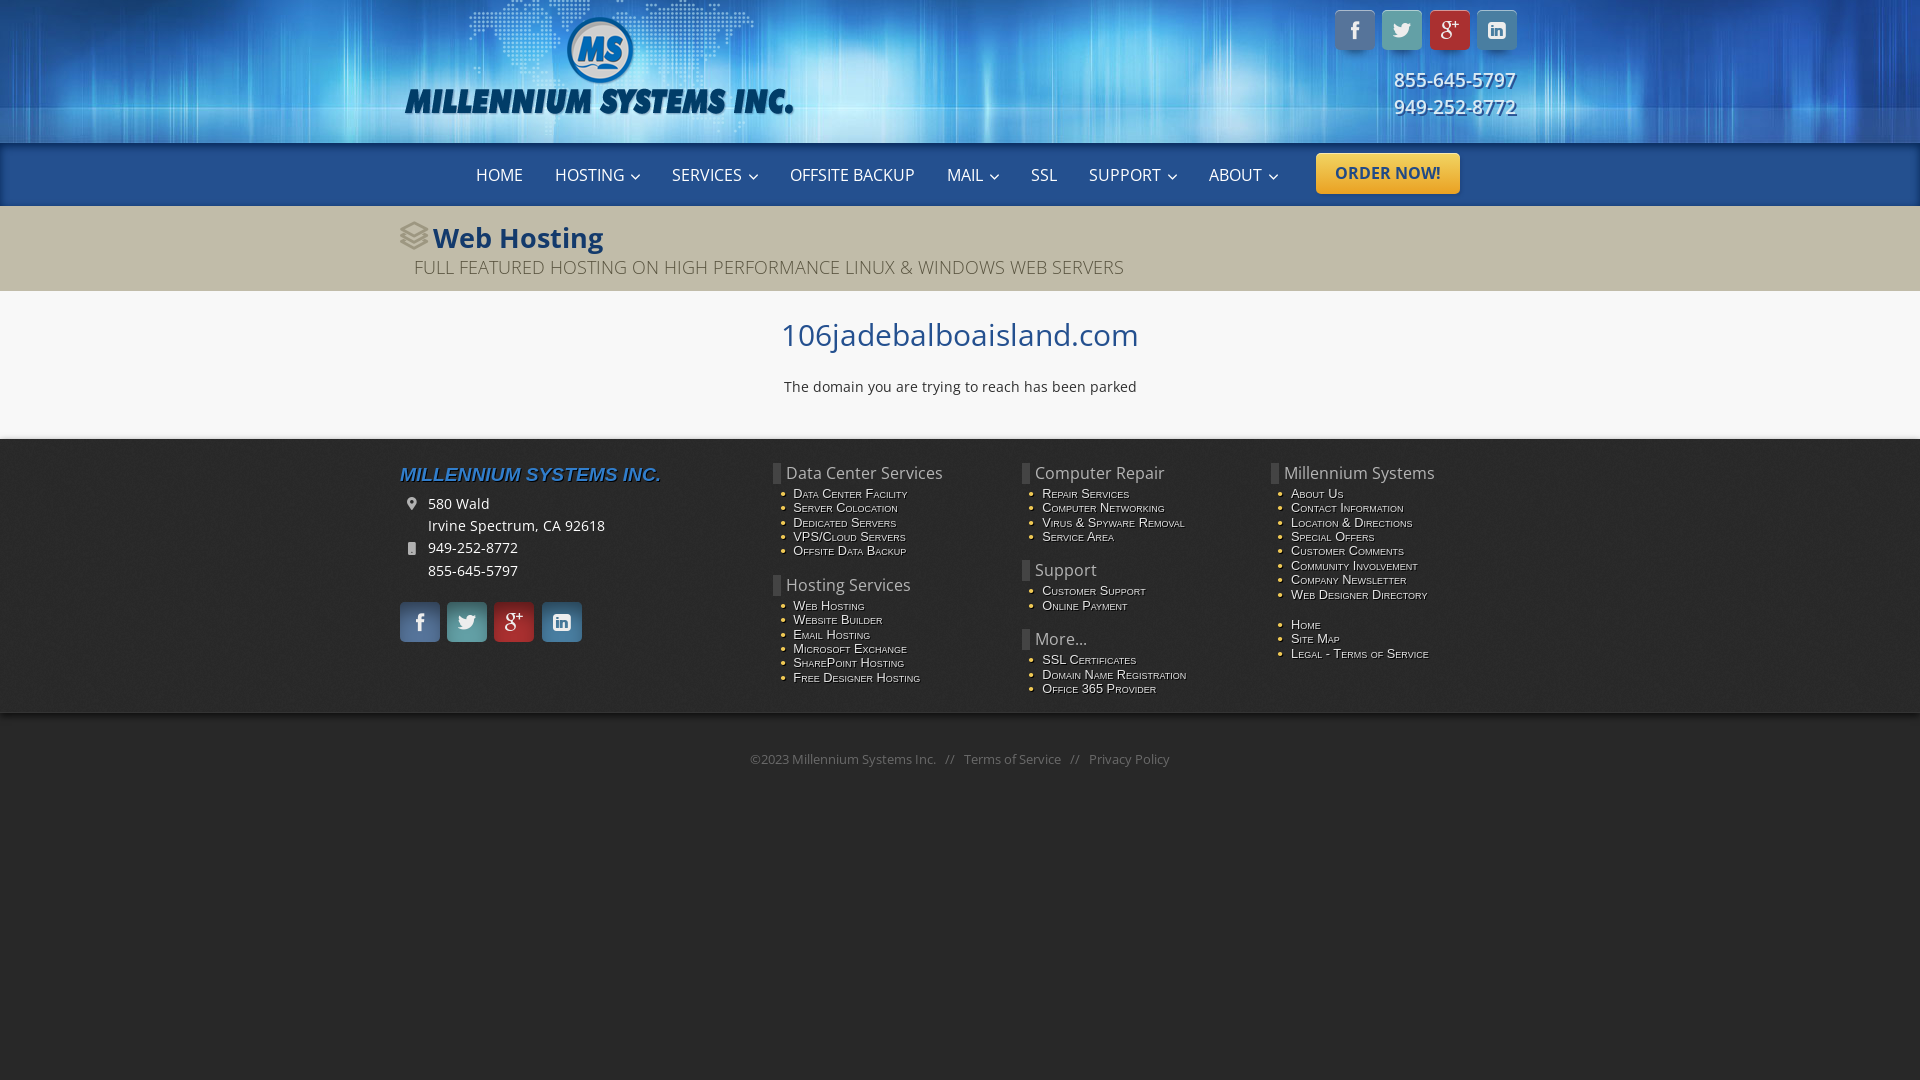  What do you see at coordinates (1099, 688) in the screenshot?
I see `Office 365 Provider` at bounding box center [1099, 688].